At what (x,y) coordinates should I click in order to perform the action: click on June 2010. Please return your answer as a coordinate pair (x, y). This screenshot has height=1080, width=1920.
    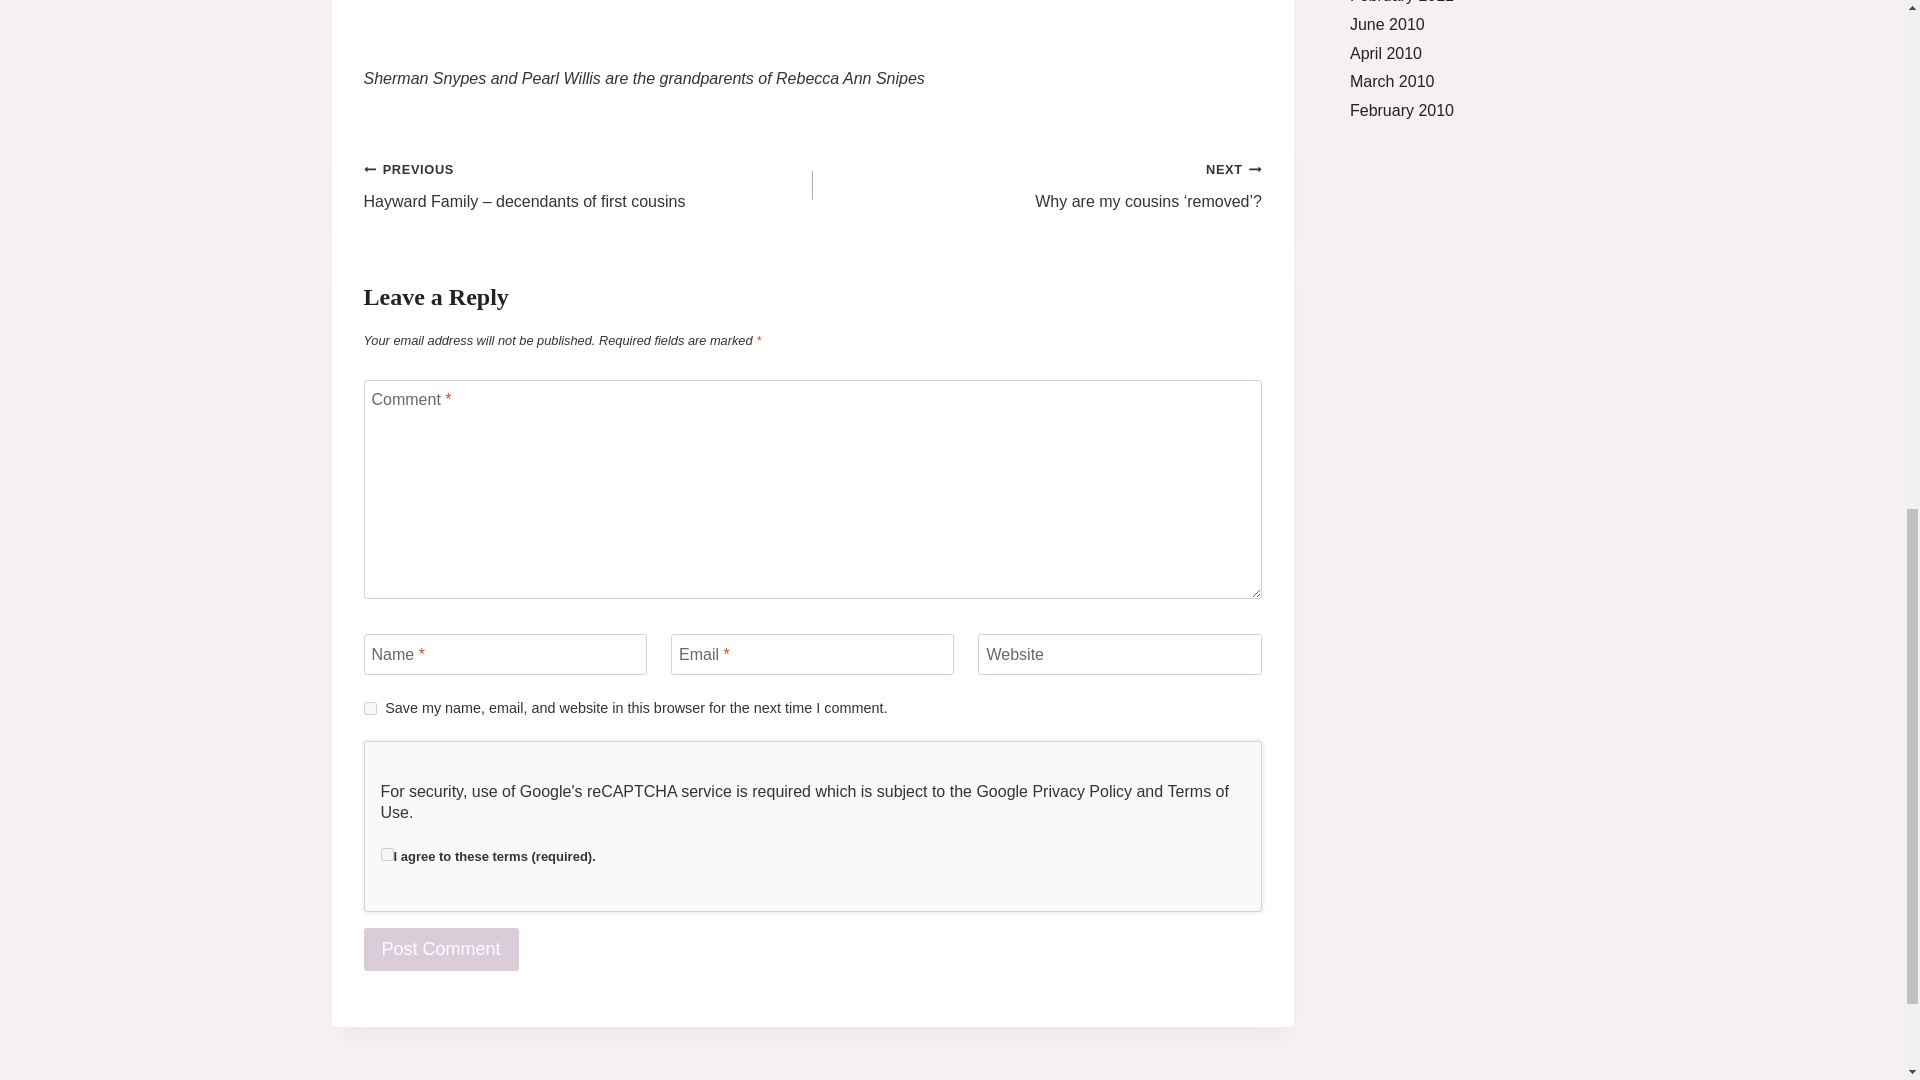
    Looking at the image, I should click on (1386, 24).